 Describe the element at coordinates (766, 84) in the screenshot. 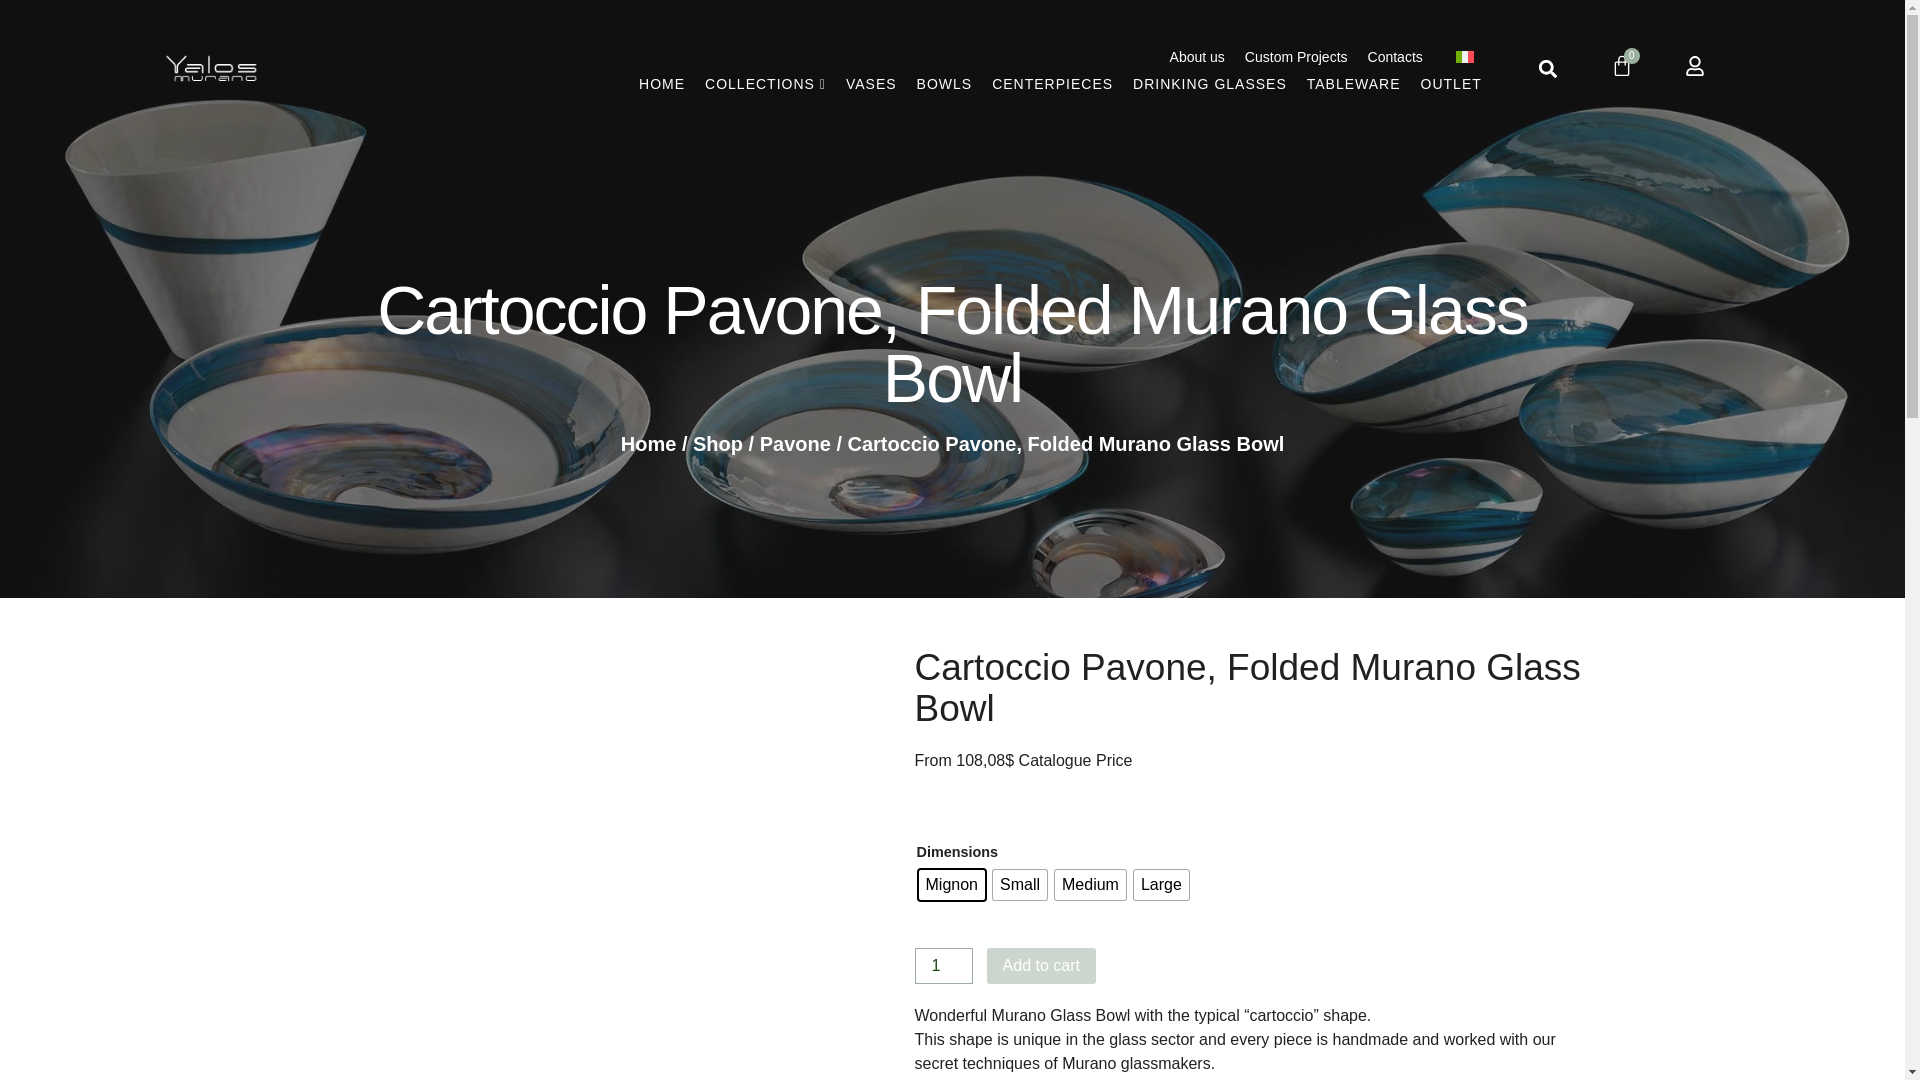

I see `COLLECTIONS` at that location.